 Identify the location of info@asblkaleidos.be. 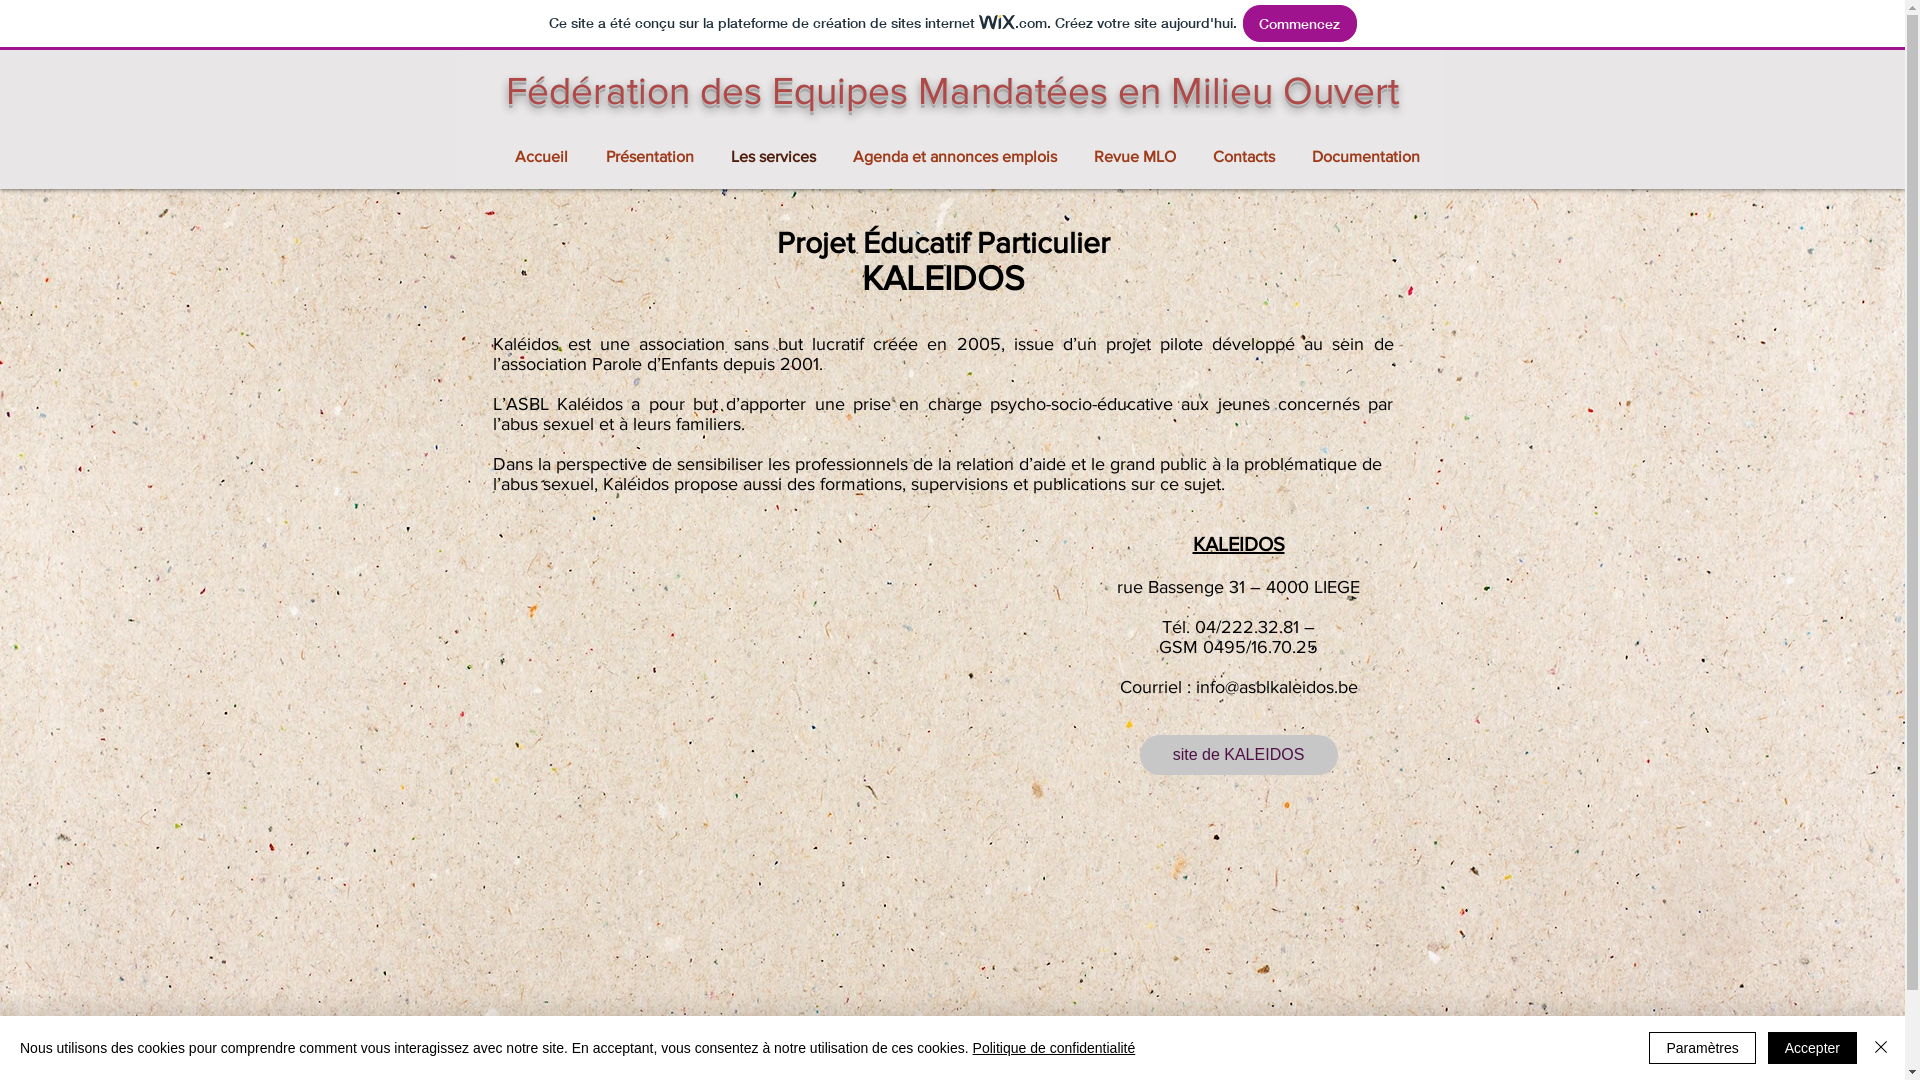
(1277, 687).